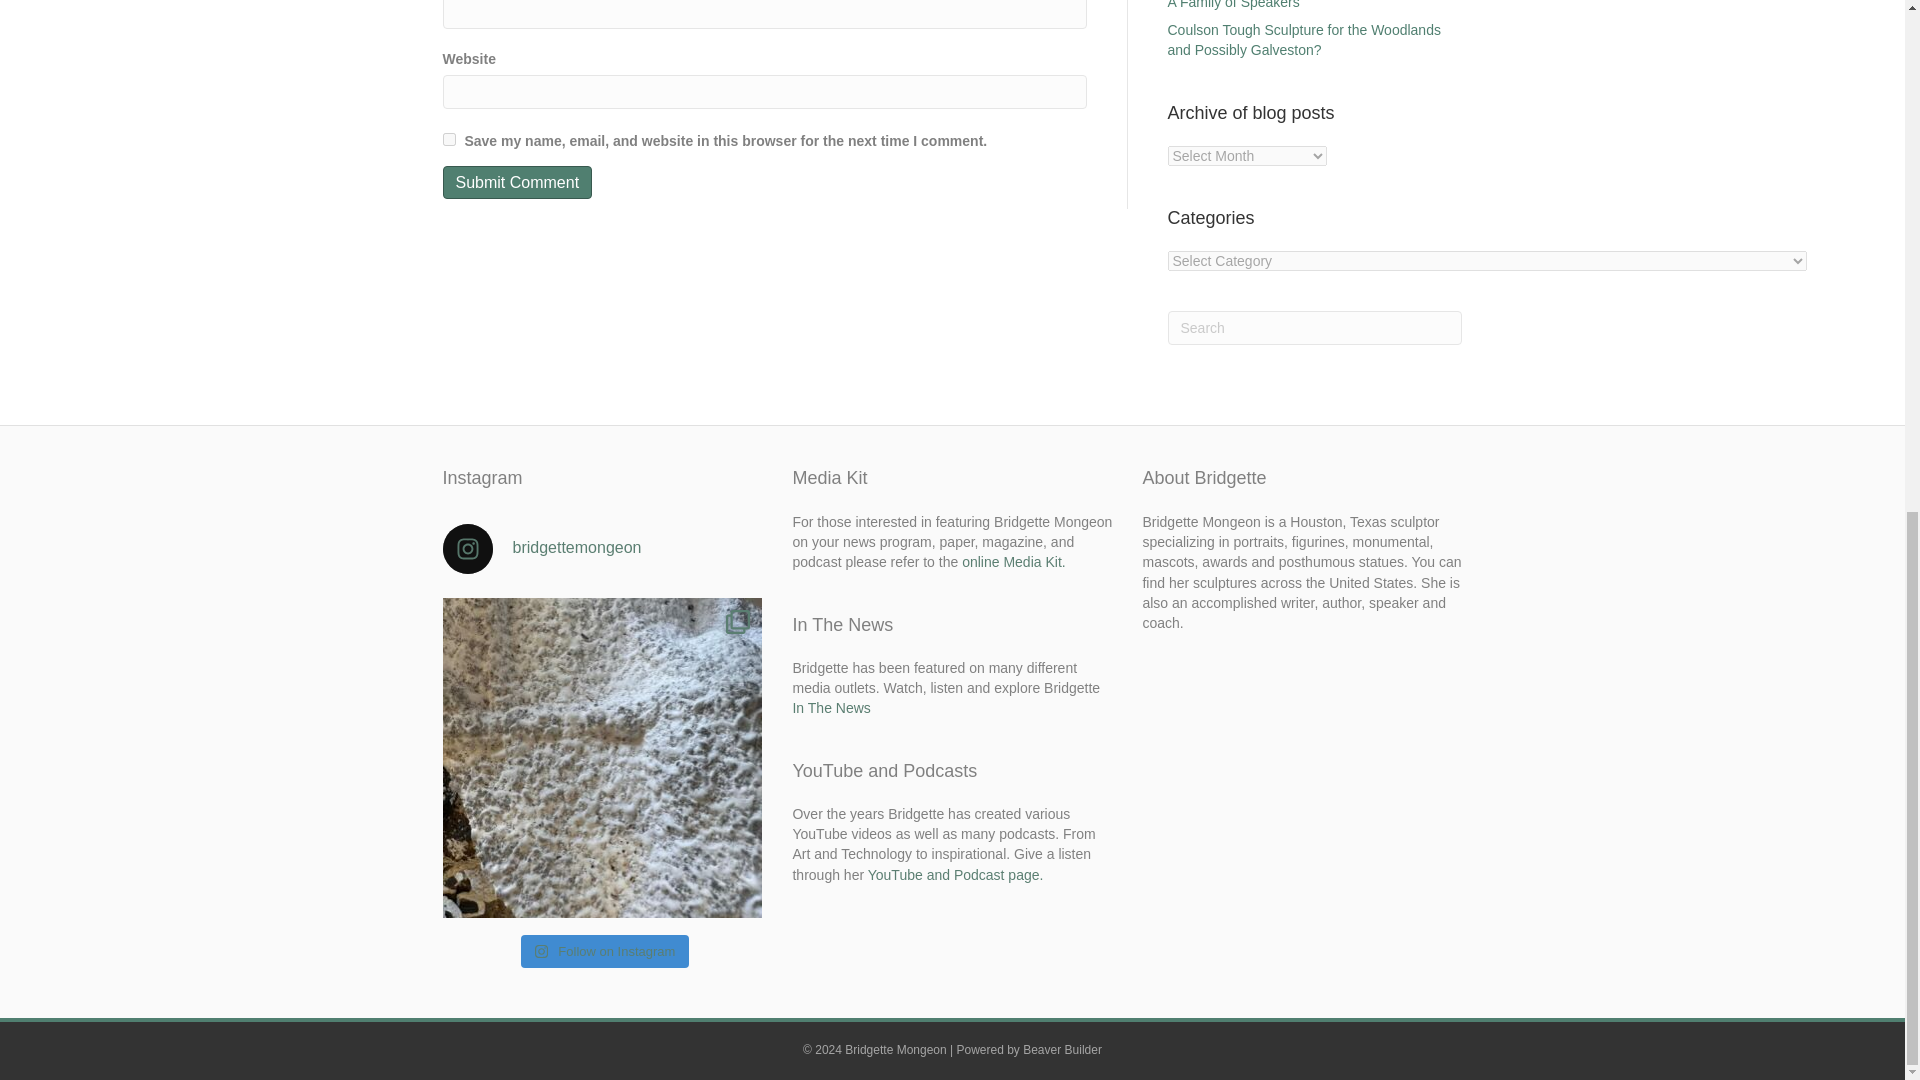  What do you see at coordinates (516, 182) in the screenshot?
I see `Submit Comment` at bounding box center [516, 182].